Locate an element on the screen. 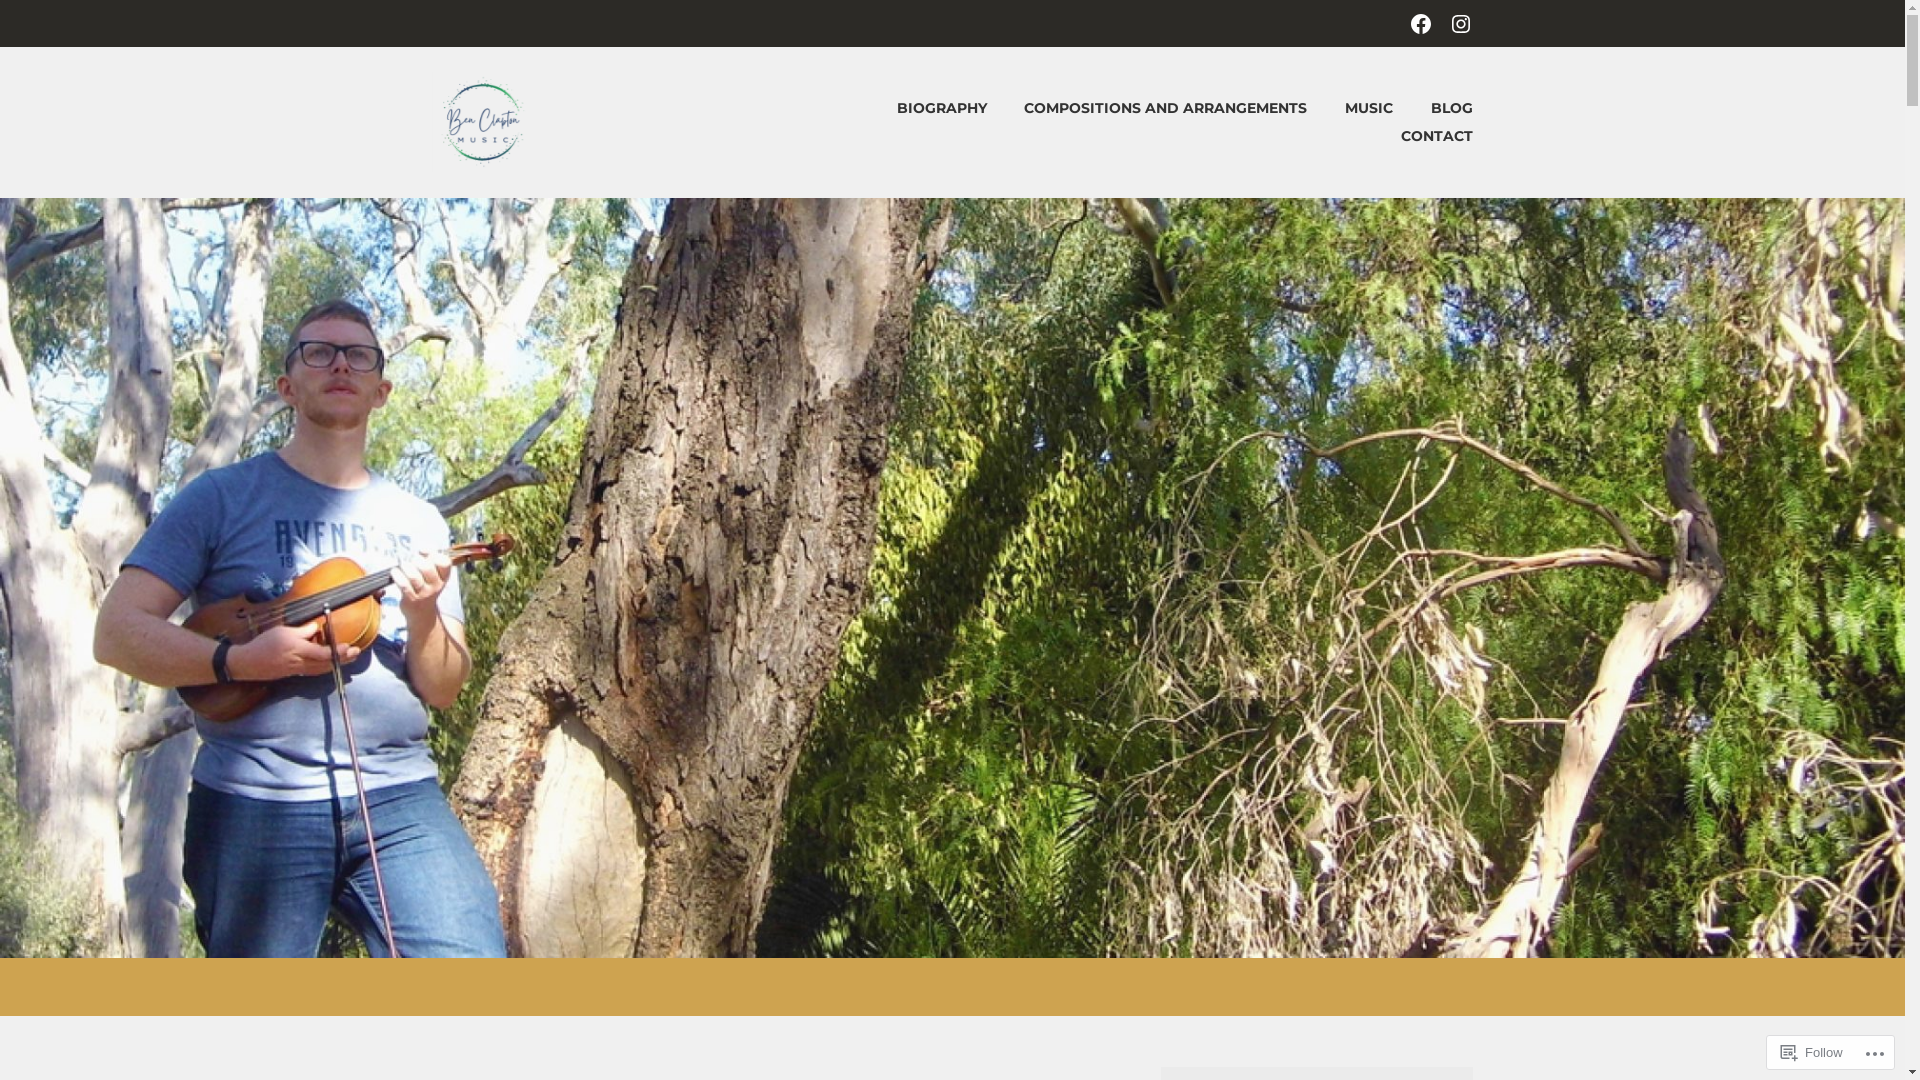 This screenshot has height=1080, width=1920. MUSIC is located at coordinates (1352, 108).